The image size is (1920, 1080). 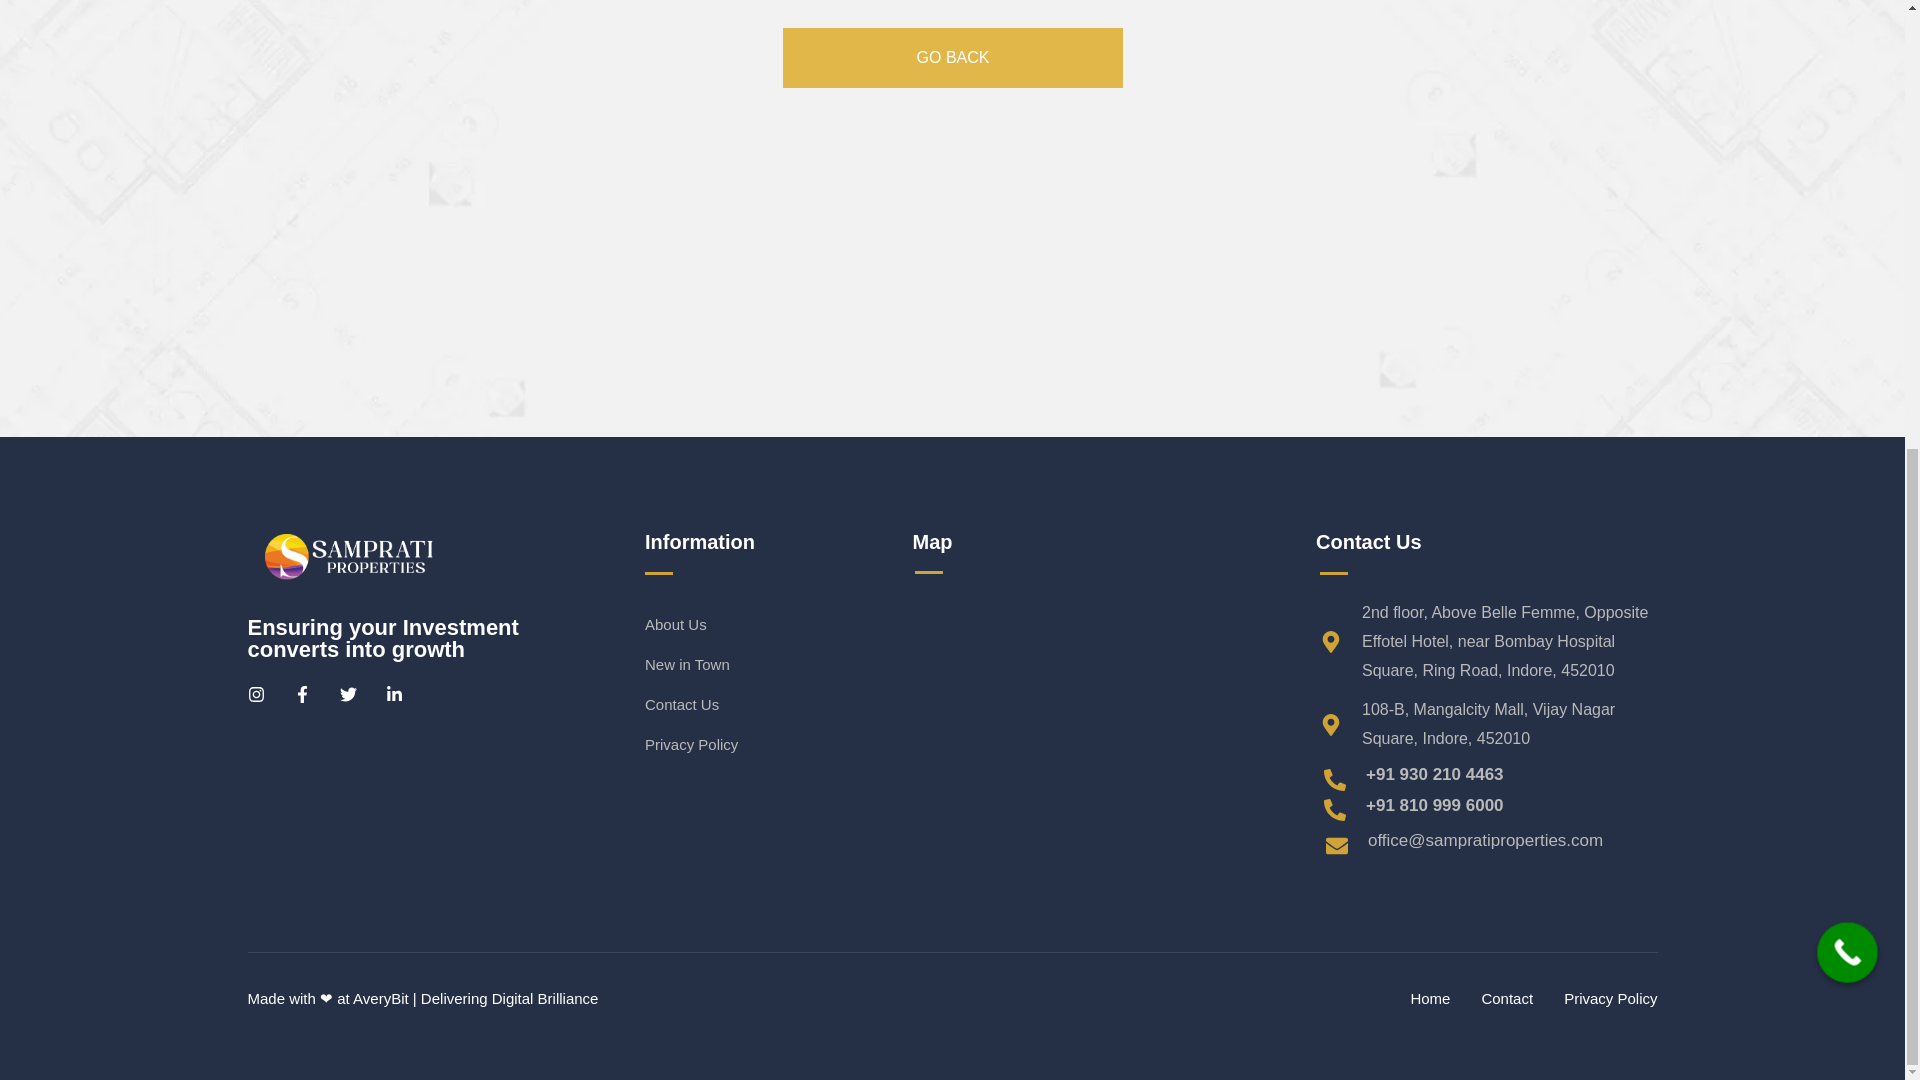 I want to click on Home, so click(x=1429, y=998).